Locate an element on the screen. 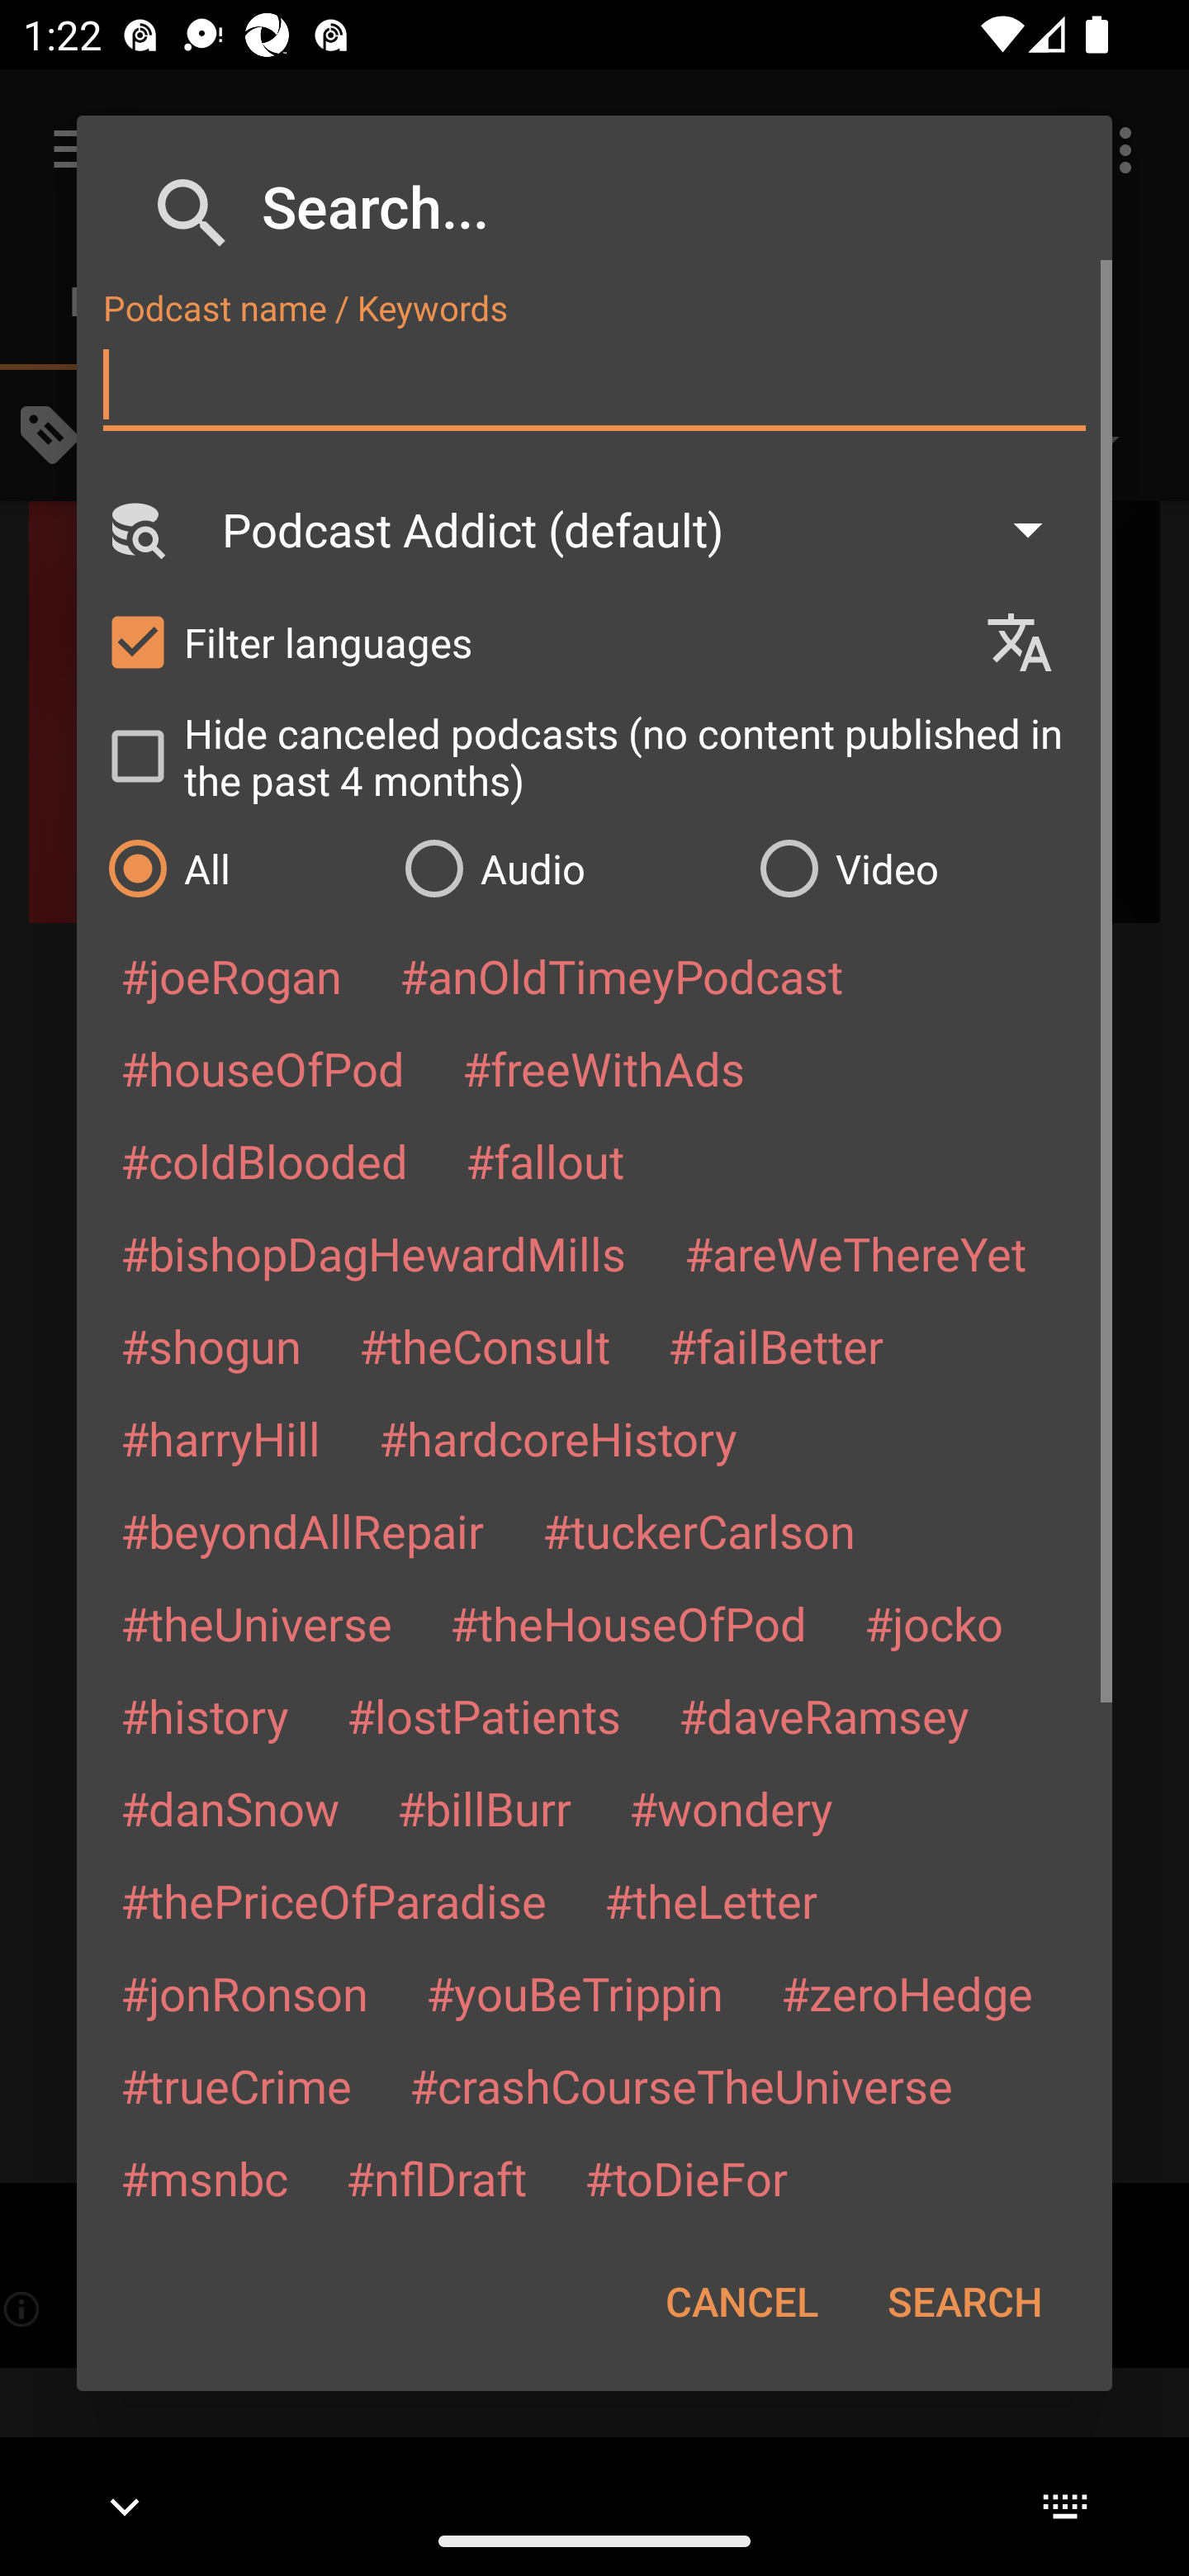 Image resolution: width=1189 pixels, height=2576 pixels. #freeWithAds is located at coordinates (604, 1068).